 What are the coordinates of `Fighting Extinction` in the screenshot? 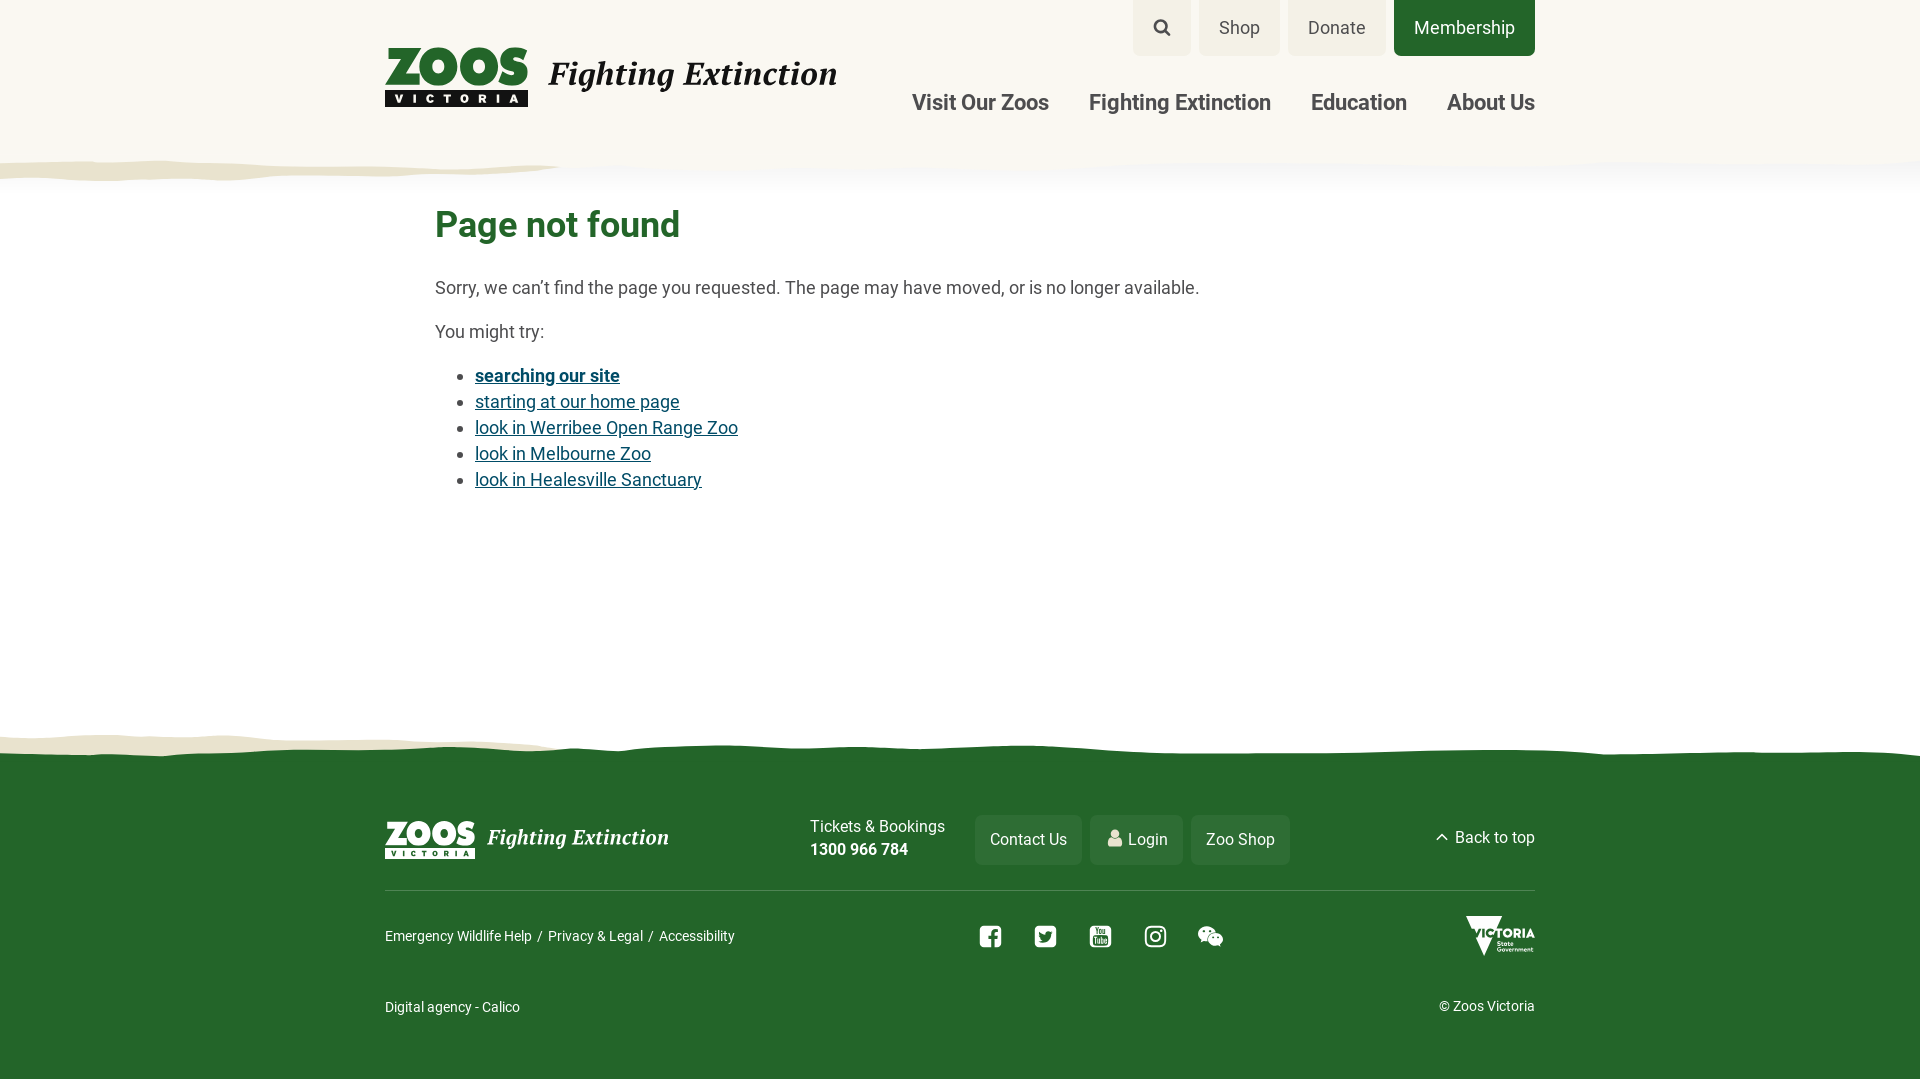 It's located at (1180, 103).